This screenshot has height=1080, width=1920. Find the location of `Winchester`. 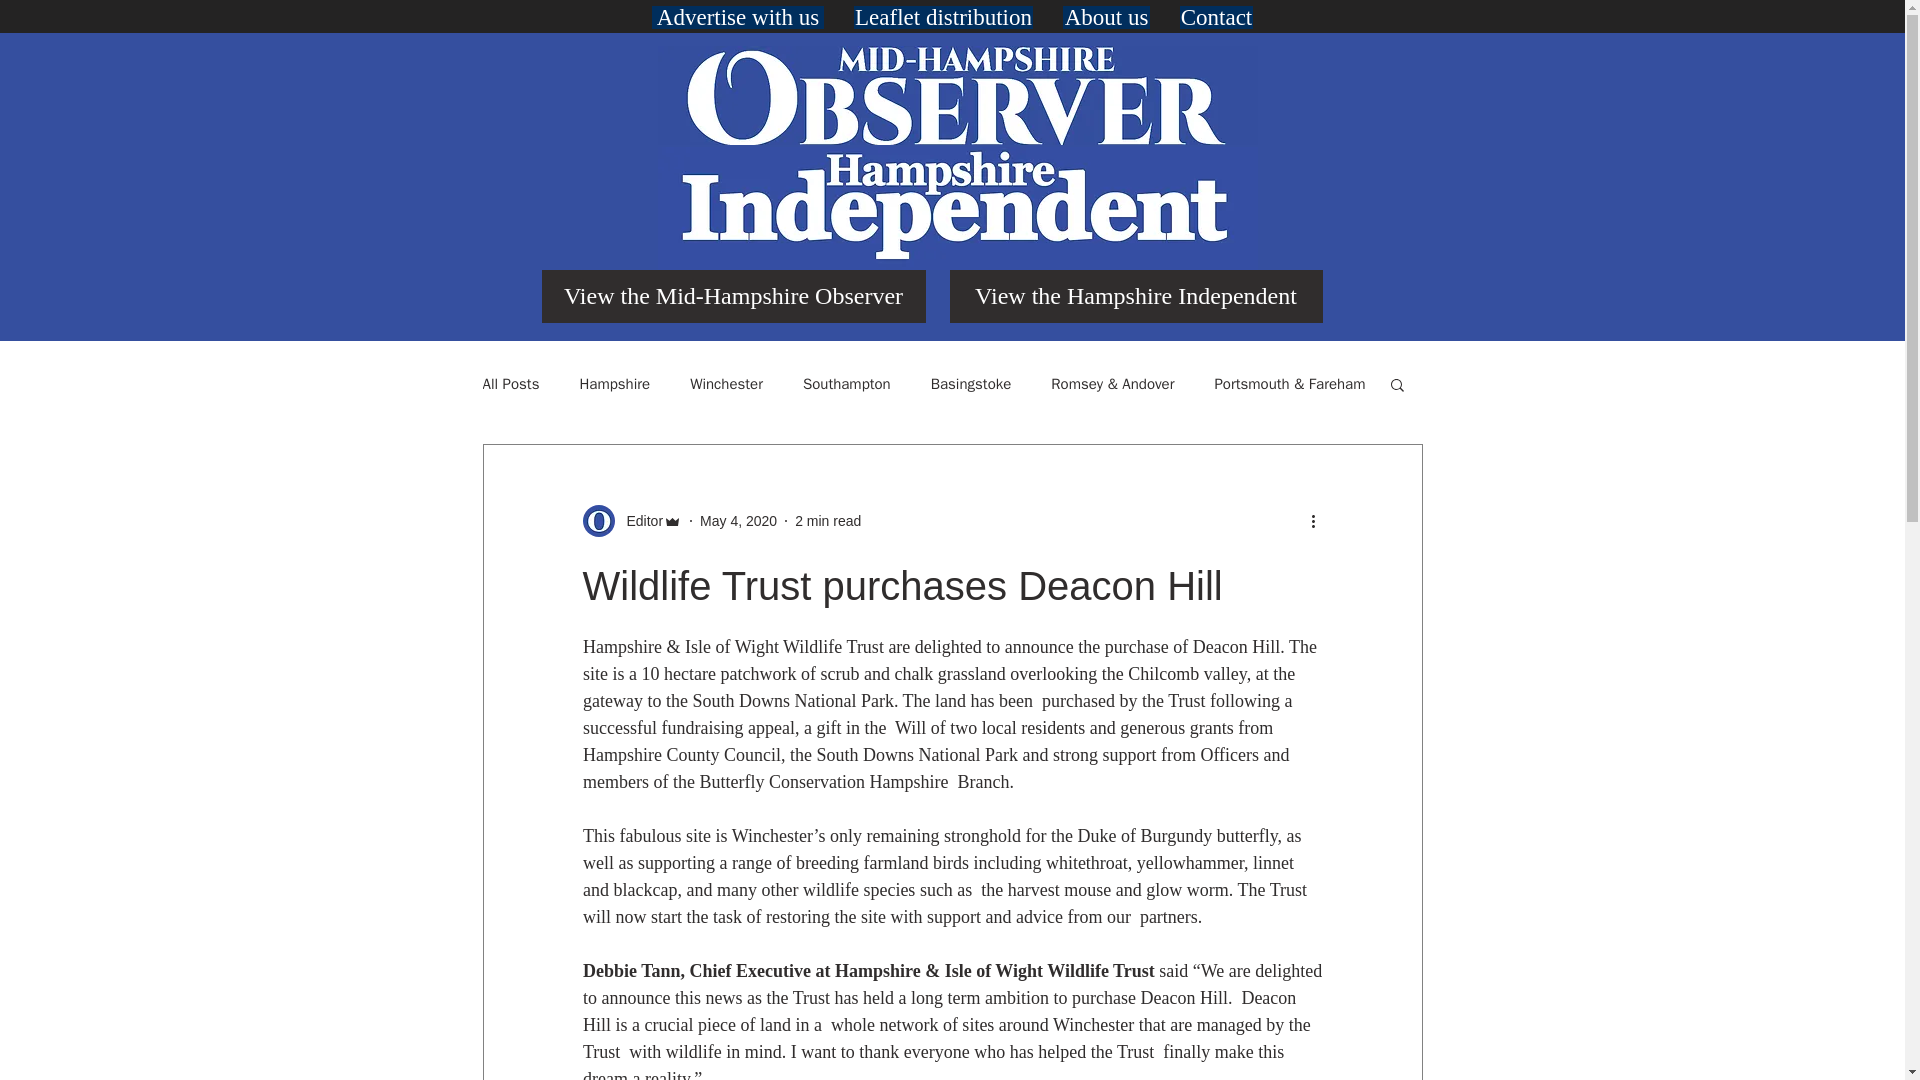

Winchester is located at coordinates (726, 383).